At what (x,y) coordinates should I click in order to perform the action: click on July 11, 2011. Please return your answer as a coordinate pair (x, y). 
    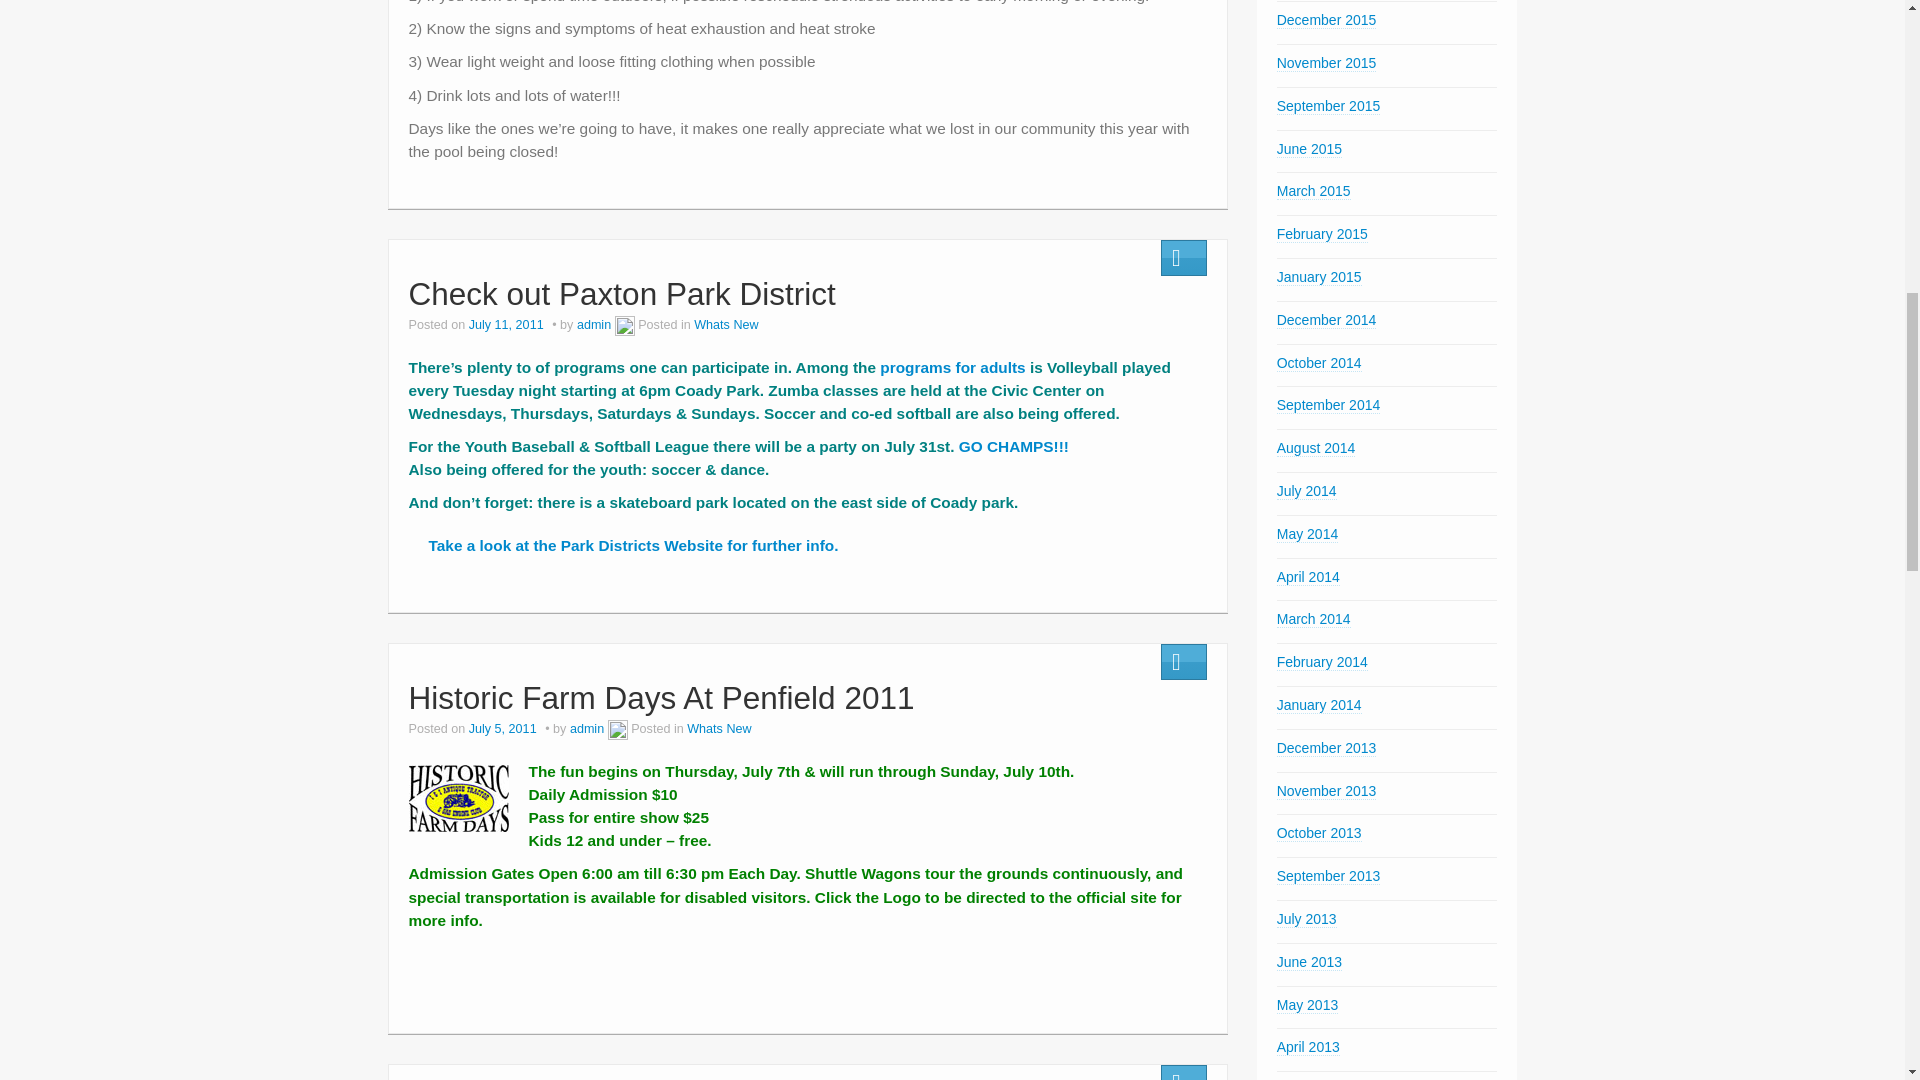
    Looking at the image, I should click on (508, 324).